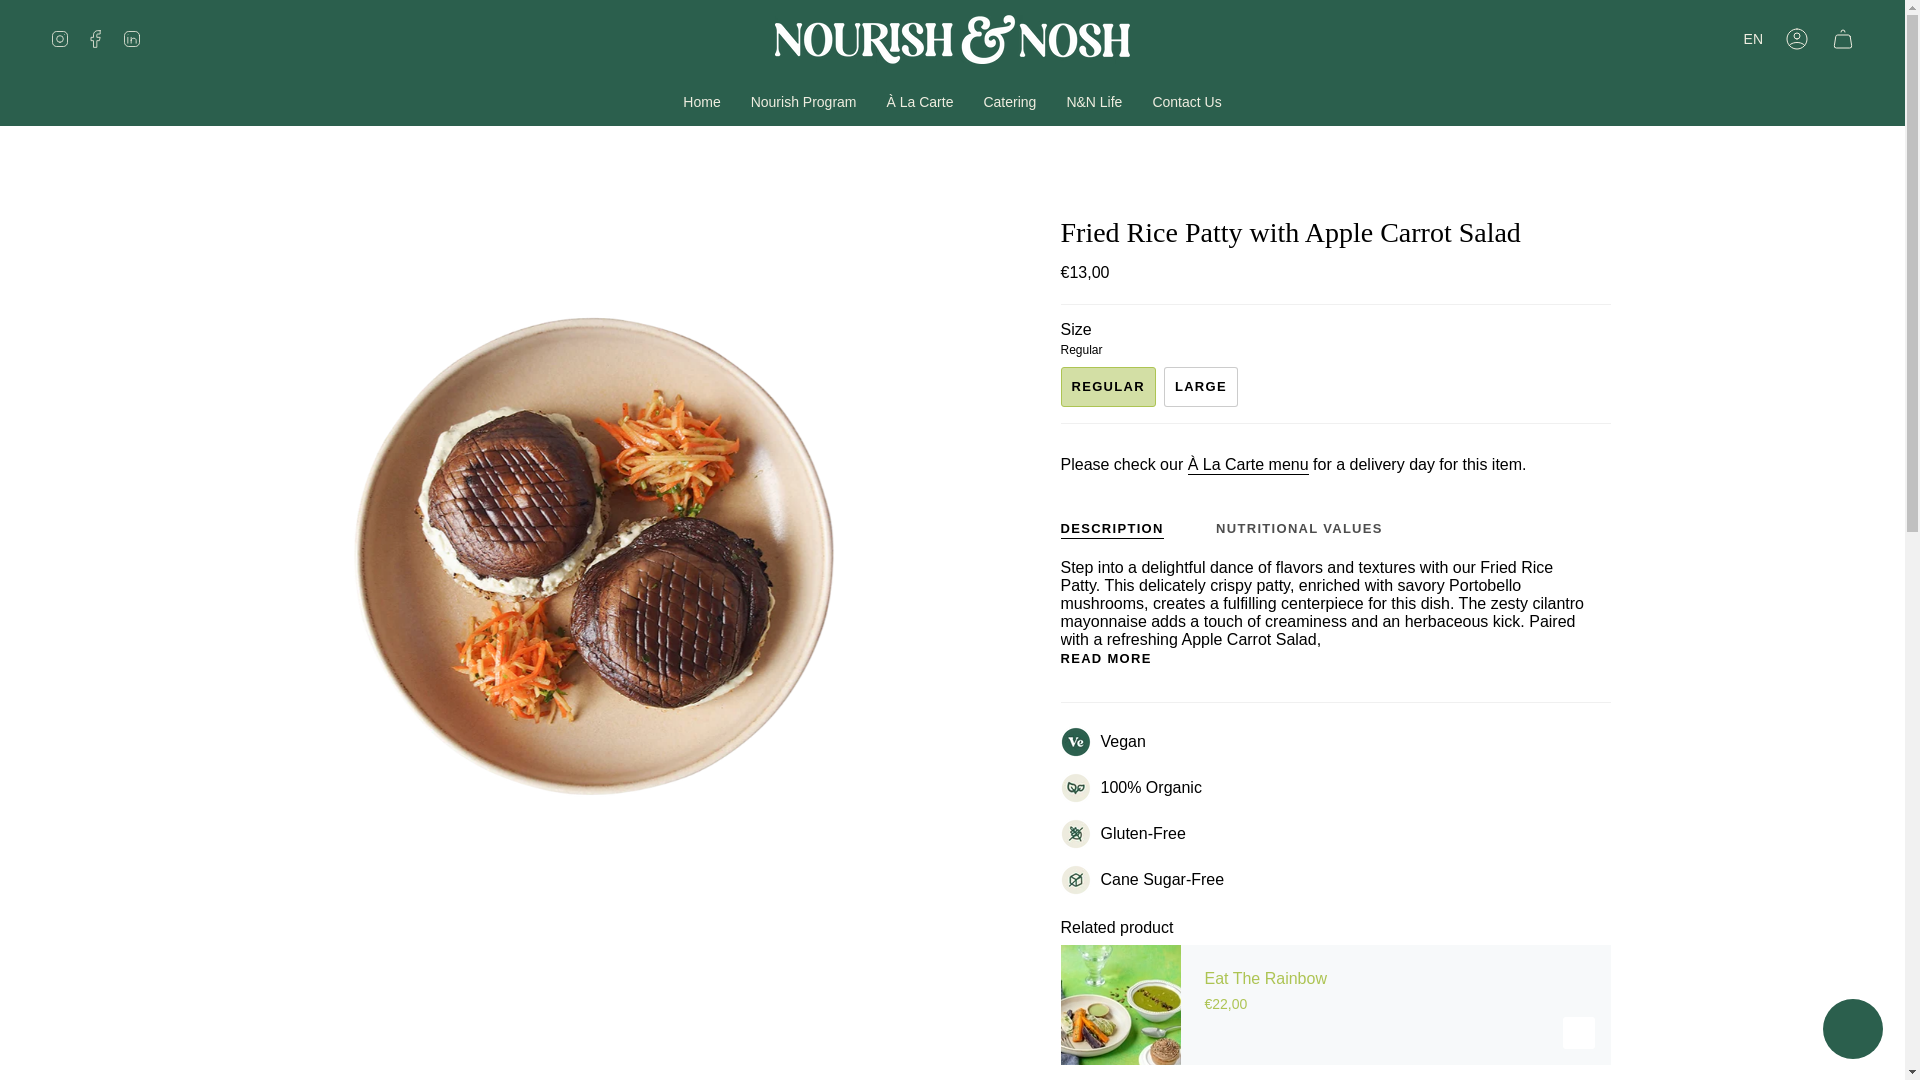  What do you see at coordinates (1186, 102) in the screenshot?
I see `Contact Us` at bounding box center [1186, 102].